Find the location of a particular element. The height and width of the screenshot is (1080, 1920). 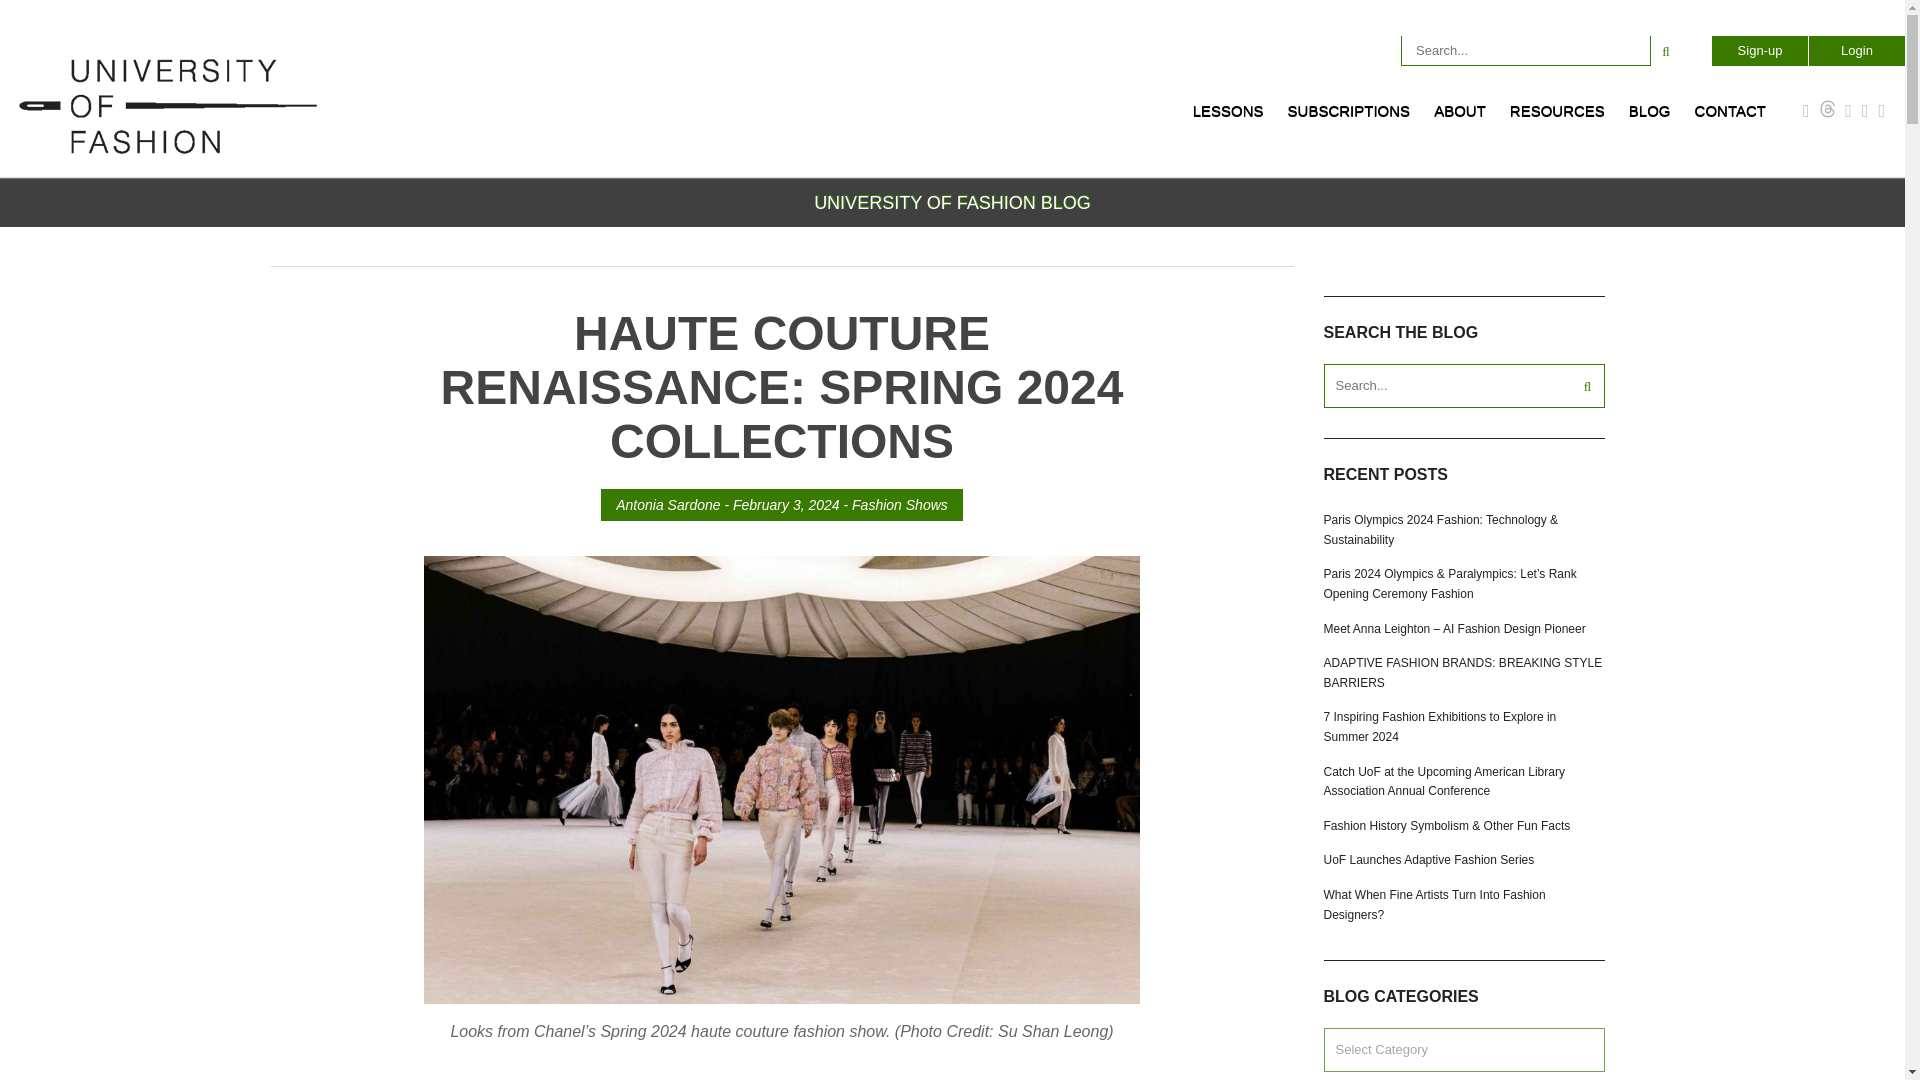

ABOUT is located at coordinates (1460, 118).